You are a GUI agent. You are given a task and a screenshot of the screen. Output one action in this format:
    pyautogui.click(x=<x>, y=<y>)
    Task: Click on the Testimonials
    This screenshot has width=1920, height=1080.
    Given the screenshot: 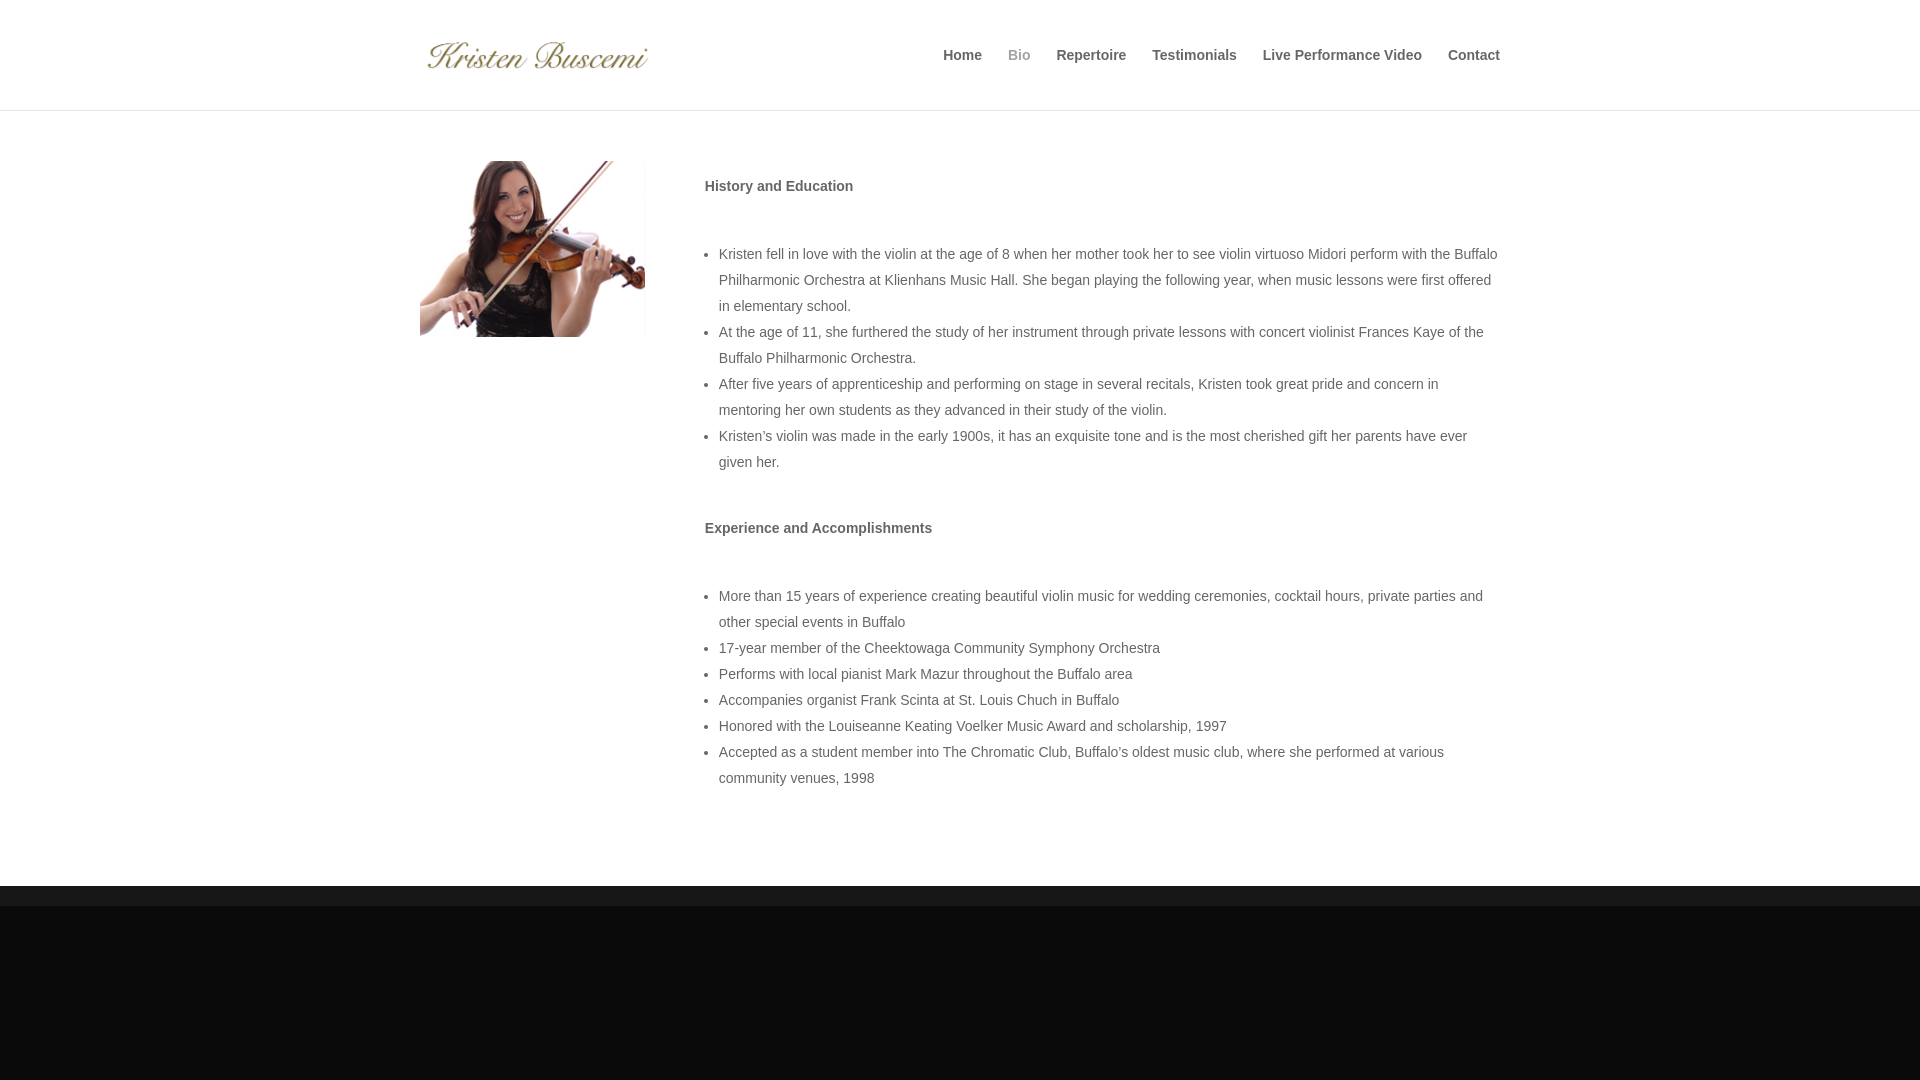 What is the action you would take?
    pyautogui.click(x=1194, y=78)
    